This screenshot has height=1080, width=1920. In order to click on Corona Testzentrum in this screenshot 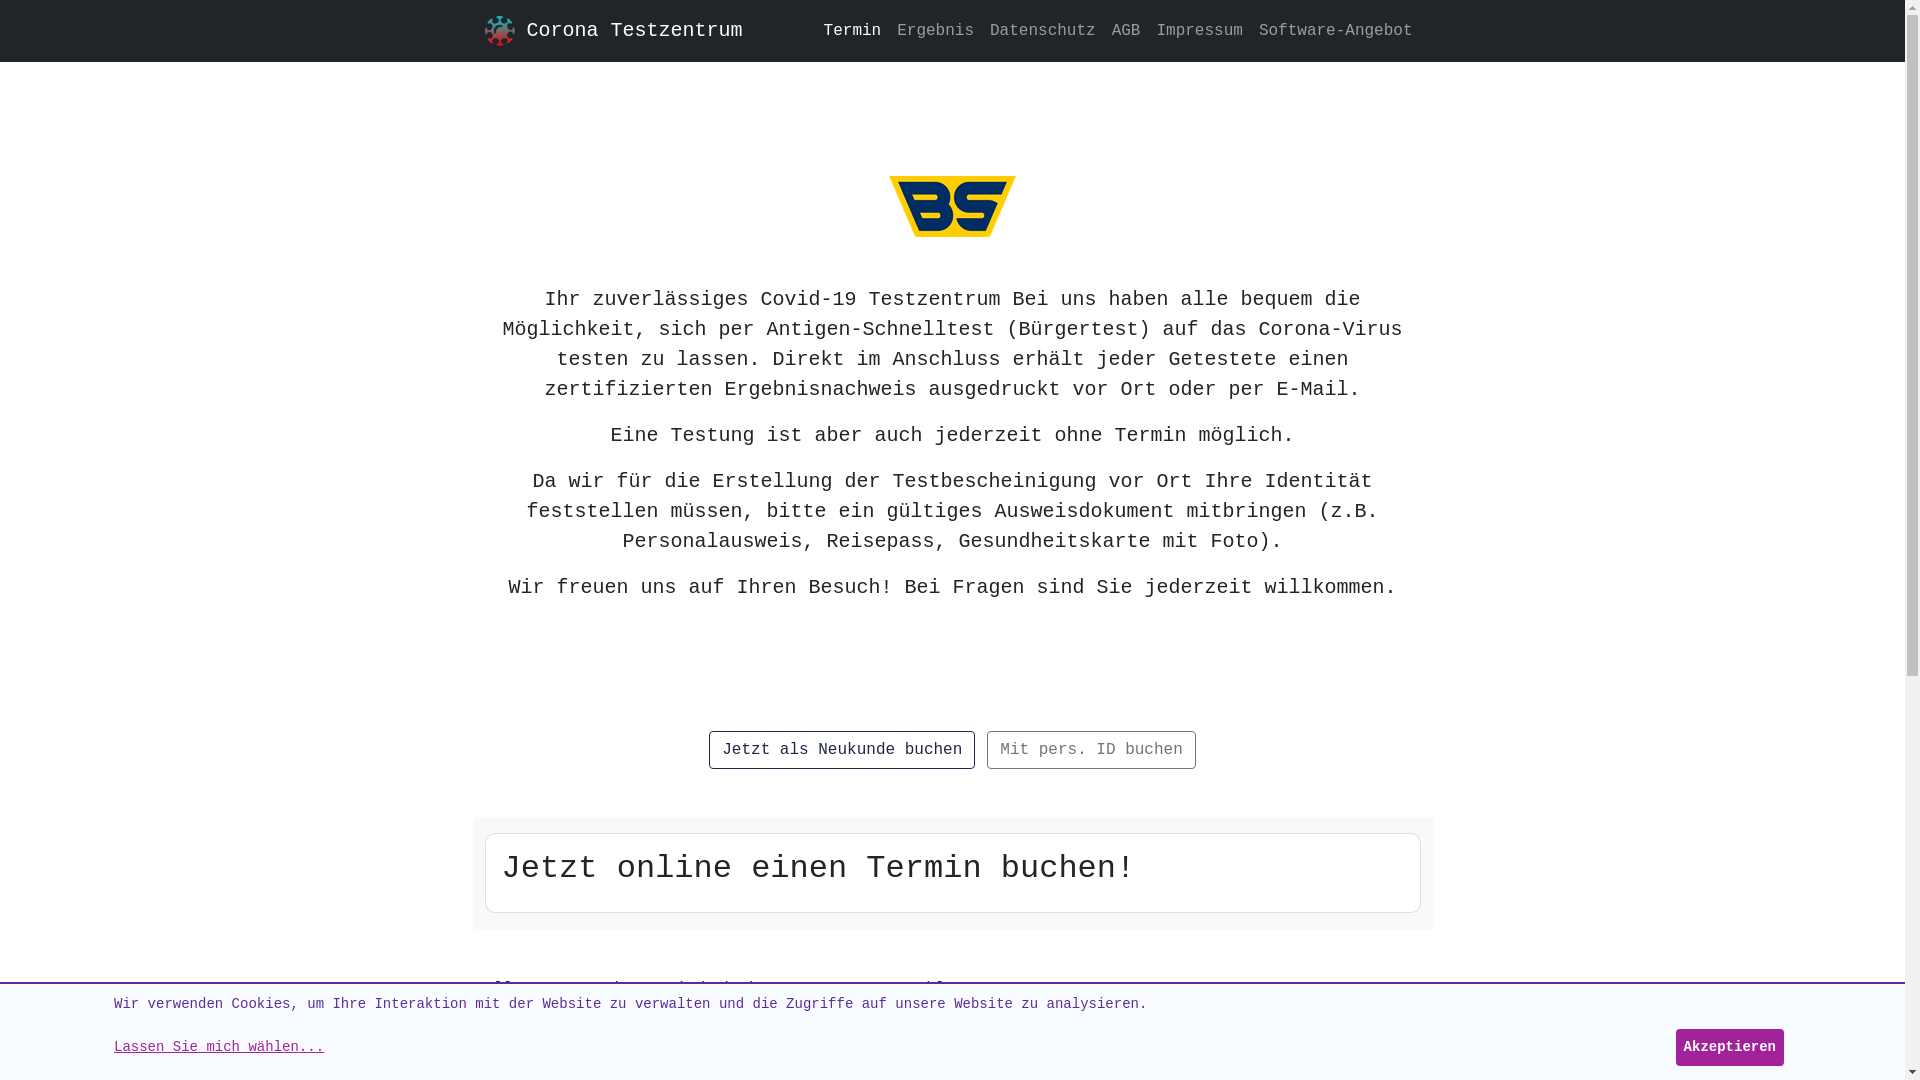, I will do `click(634, 31)`.